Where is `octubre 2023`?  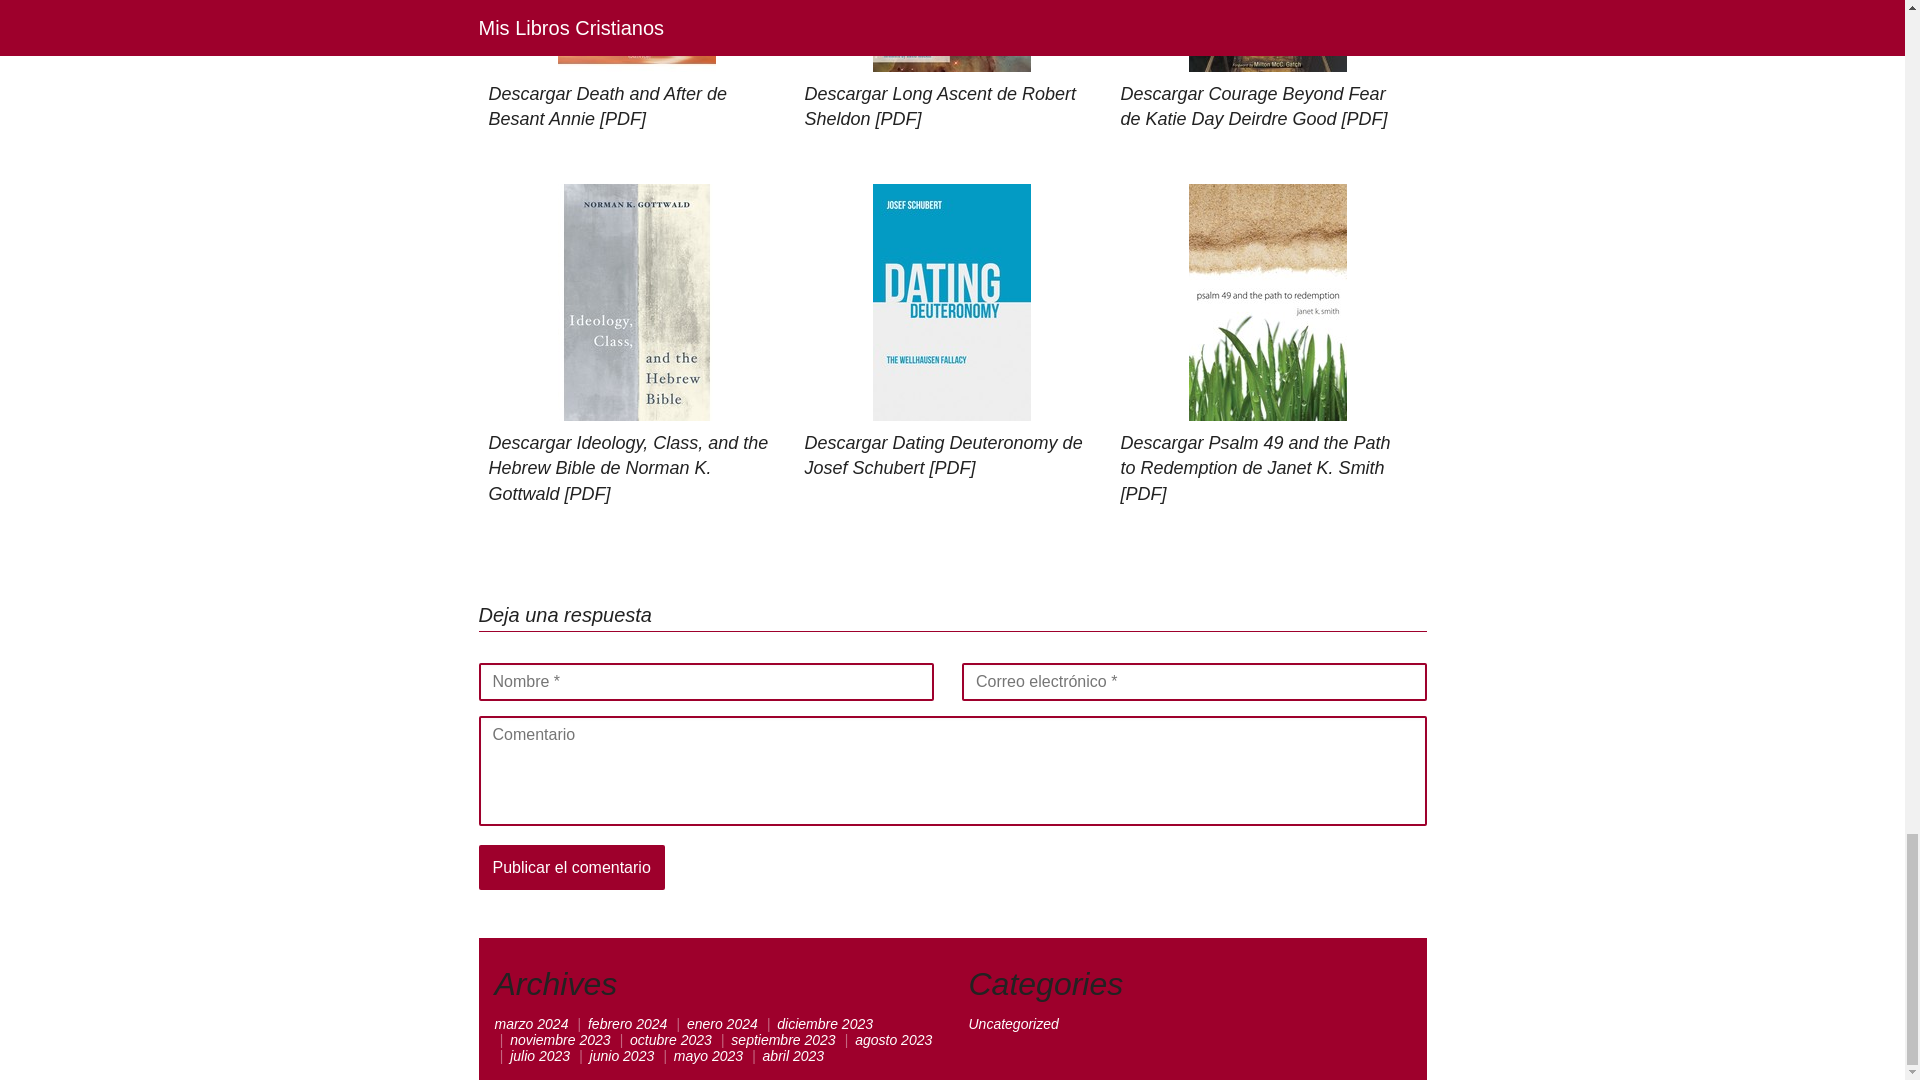
octubre 2023 is located at coordinates (670, 1040).